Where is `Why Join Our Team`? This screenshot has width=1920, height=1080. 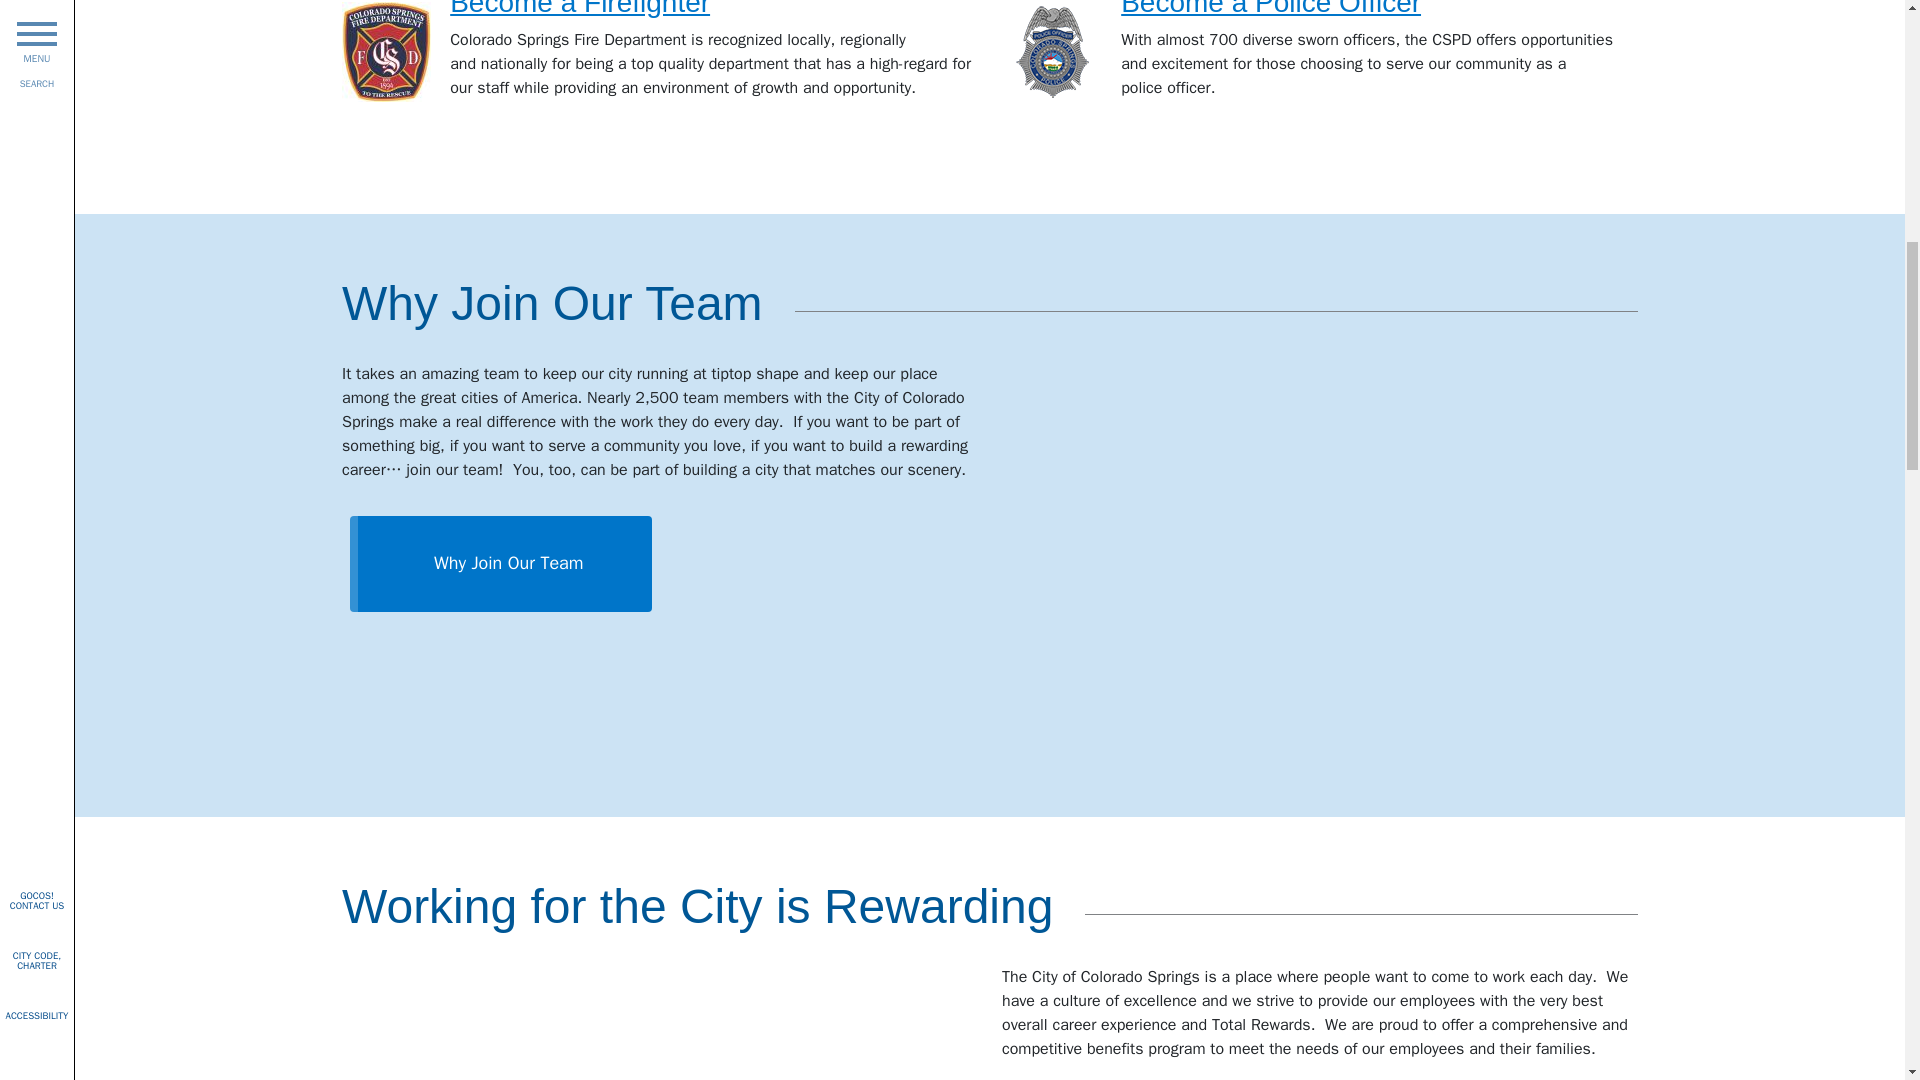 Why Join Our Team is located at coordinates (500, 560).